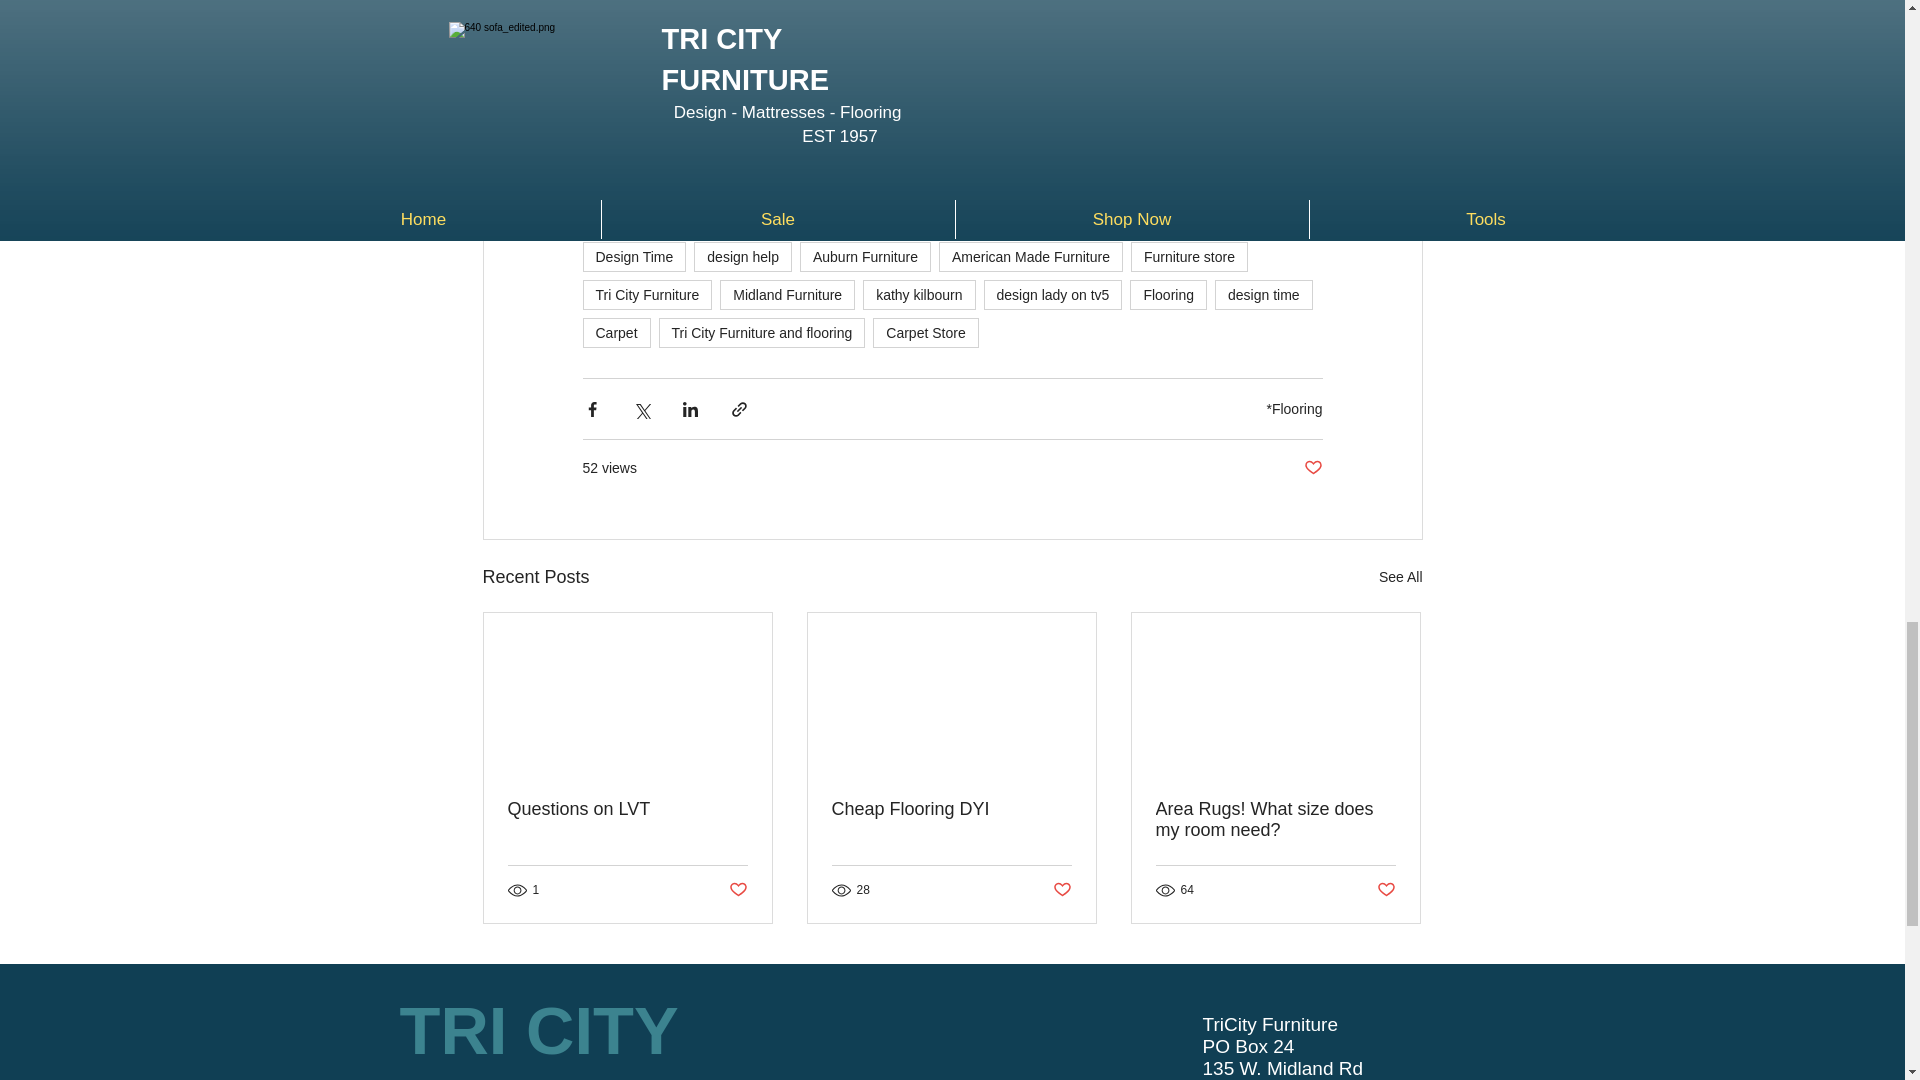  Describe the element at coordinates (646, 294) in the screenshot. I see `Tri City Furniture` at that location.